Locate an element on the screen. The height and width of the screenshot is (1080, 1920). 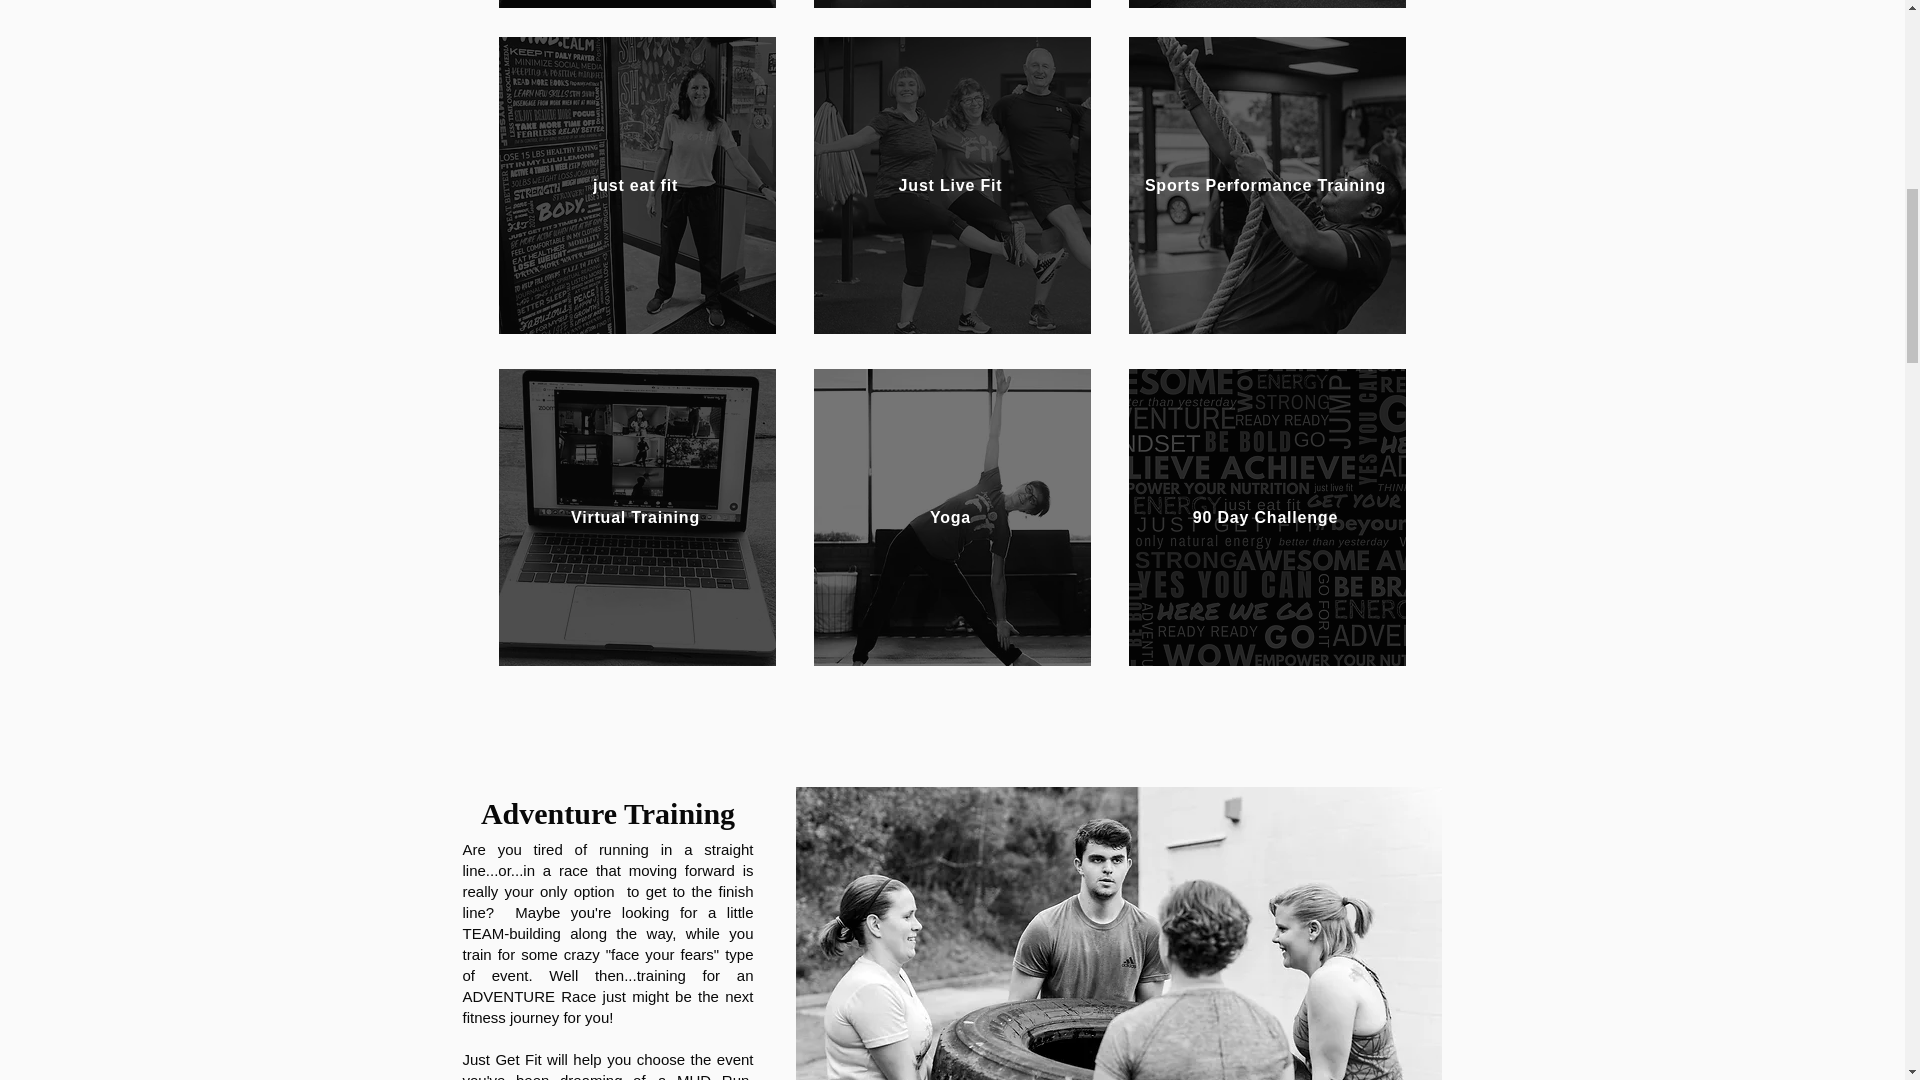
just eat fit is located at coordinates (637, 184).